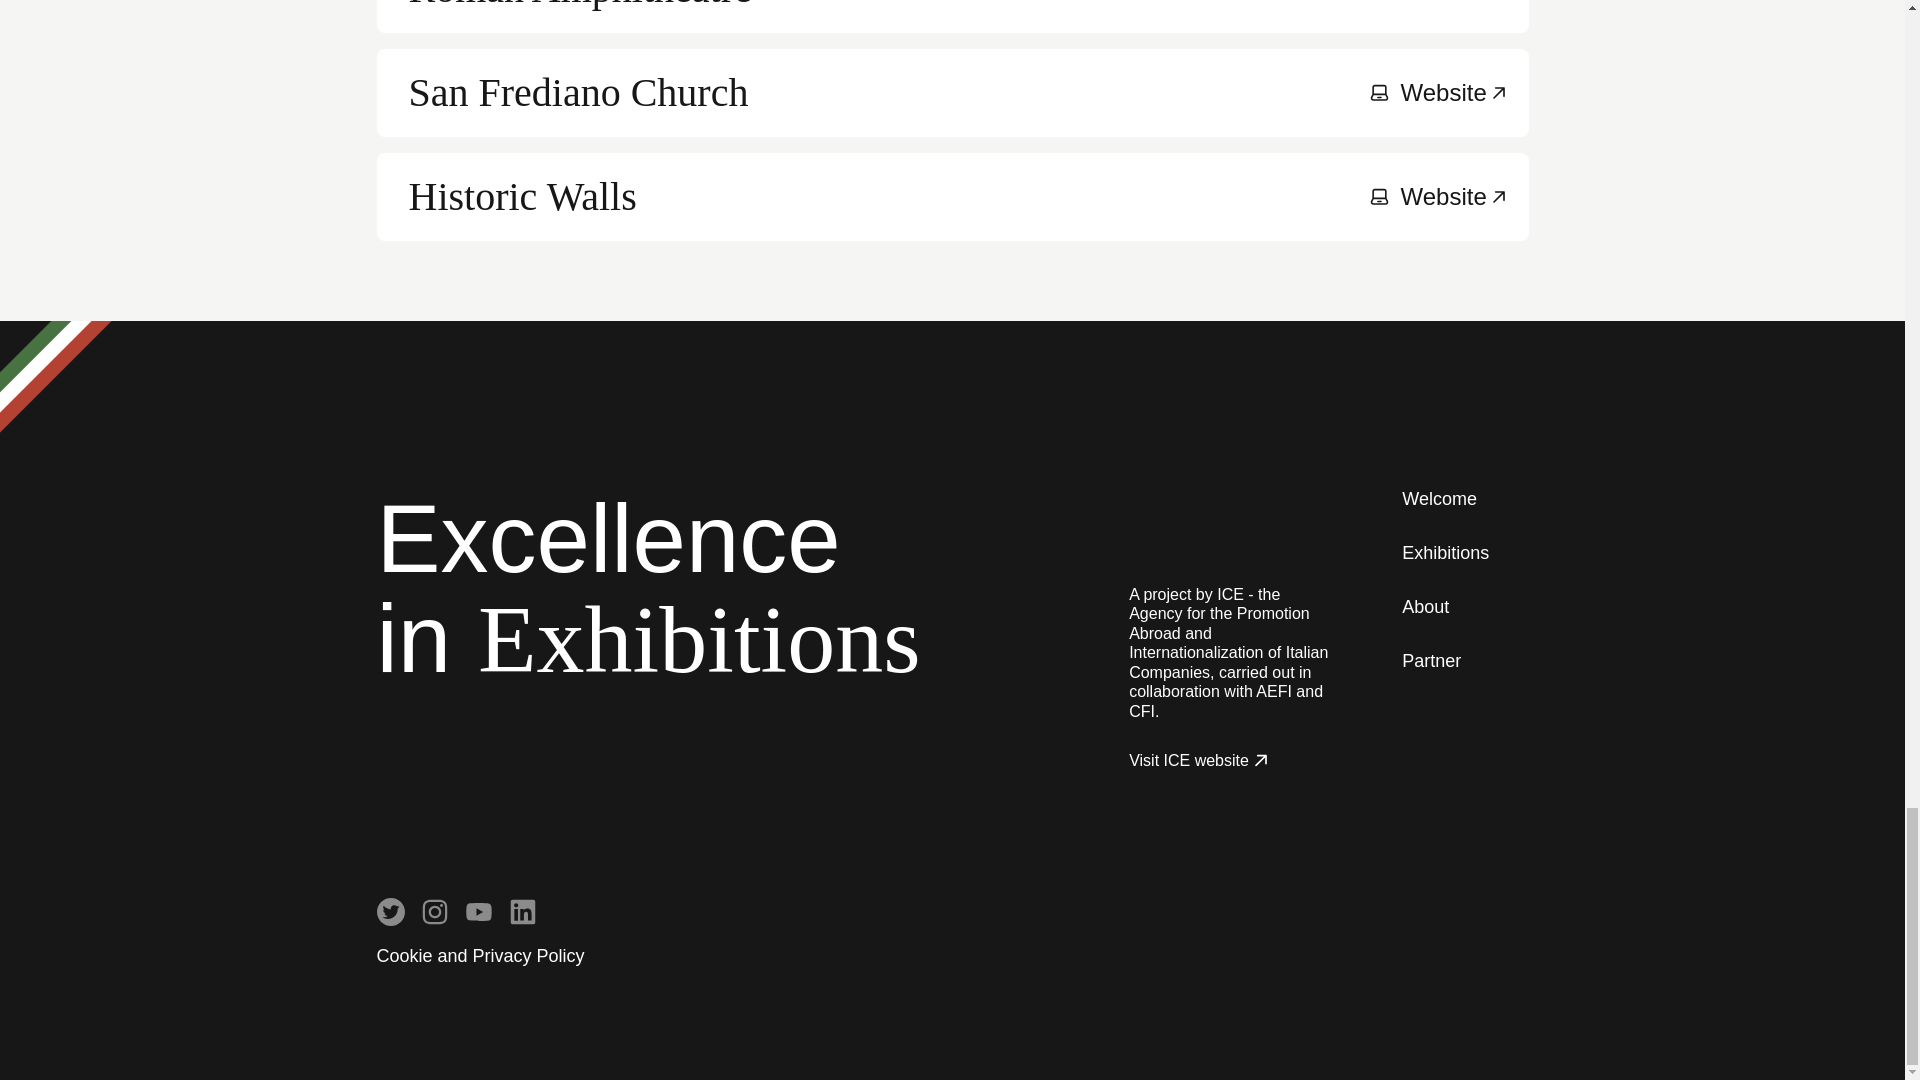  Describe the element at coordinates (1200, 760) in the screenshot. I see `Linkedin` at that location.